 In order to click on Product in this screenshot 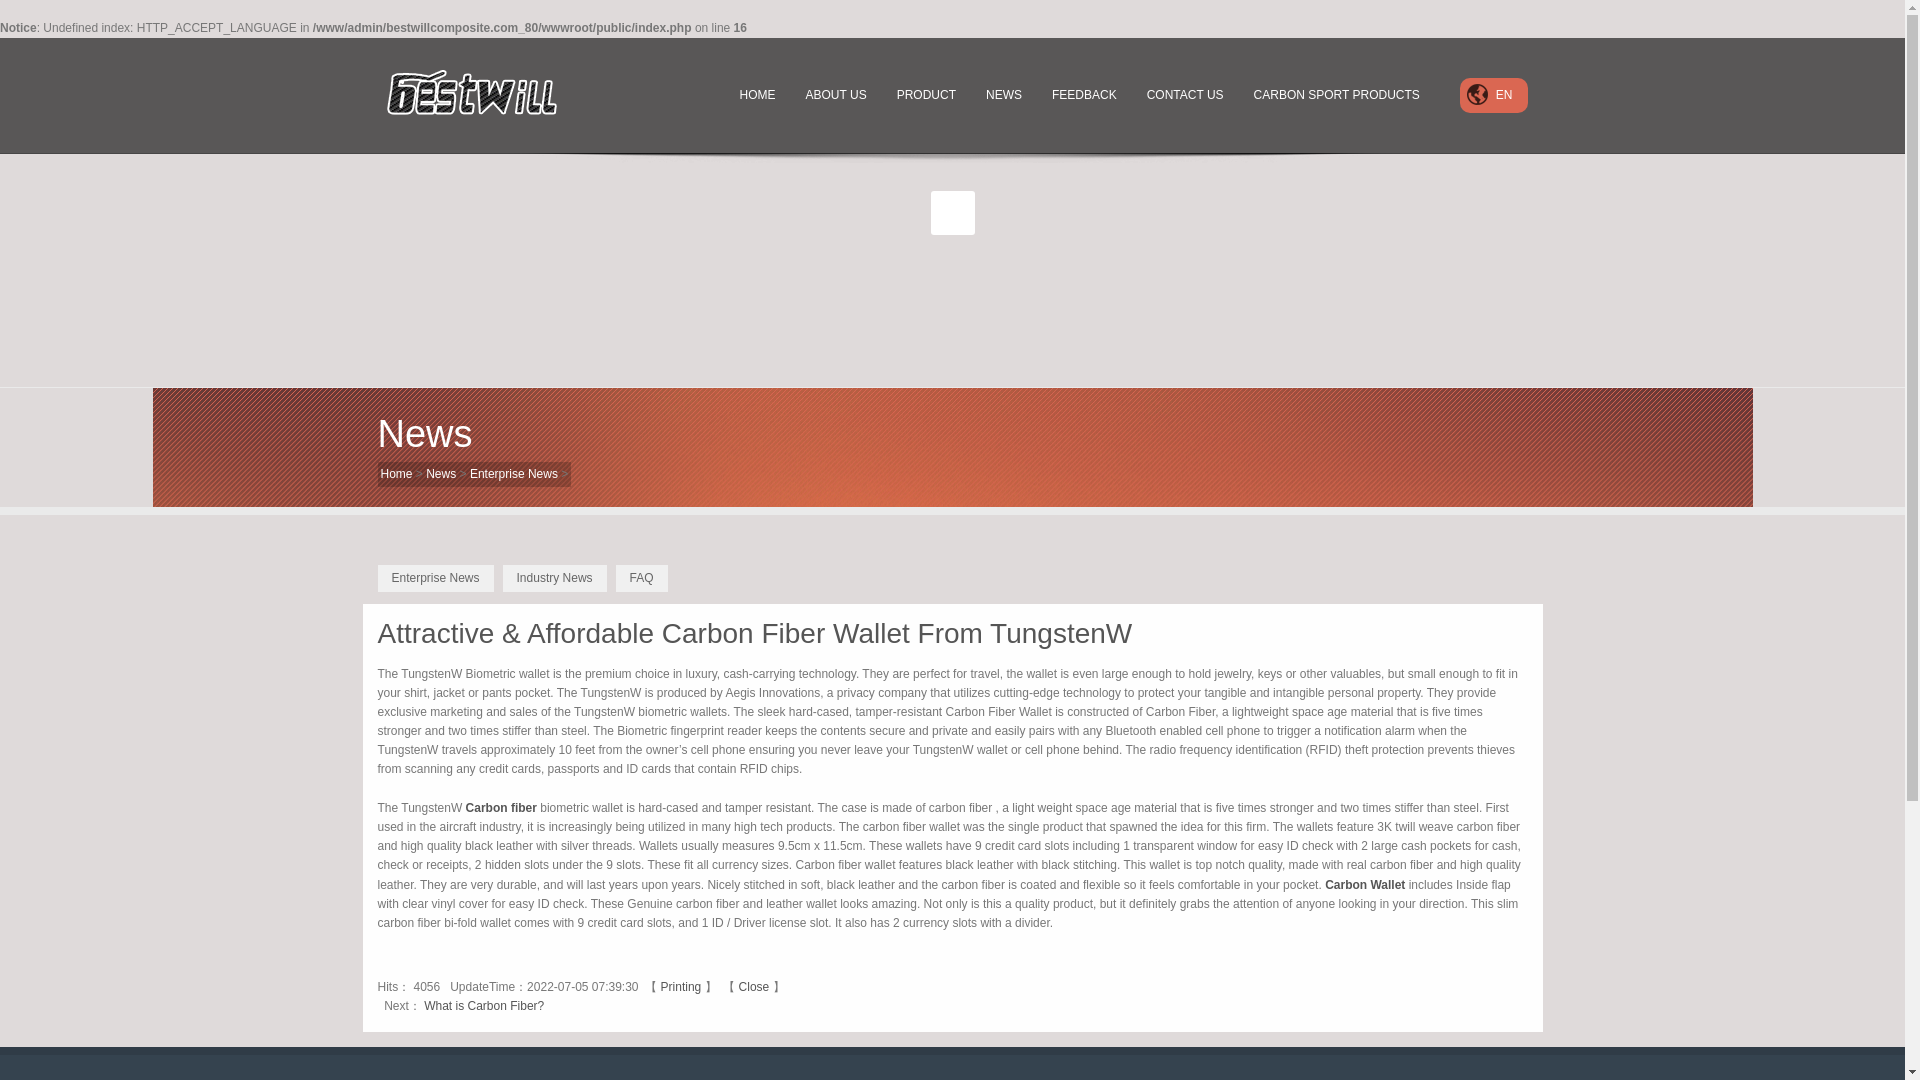, I will do `click(926, 95)`.